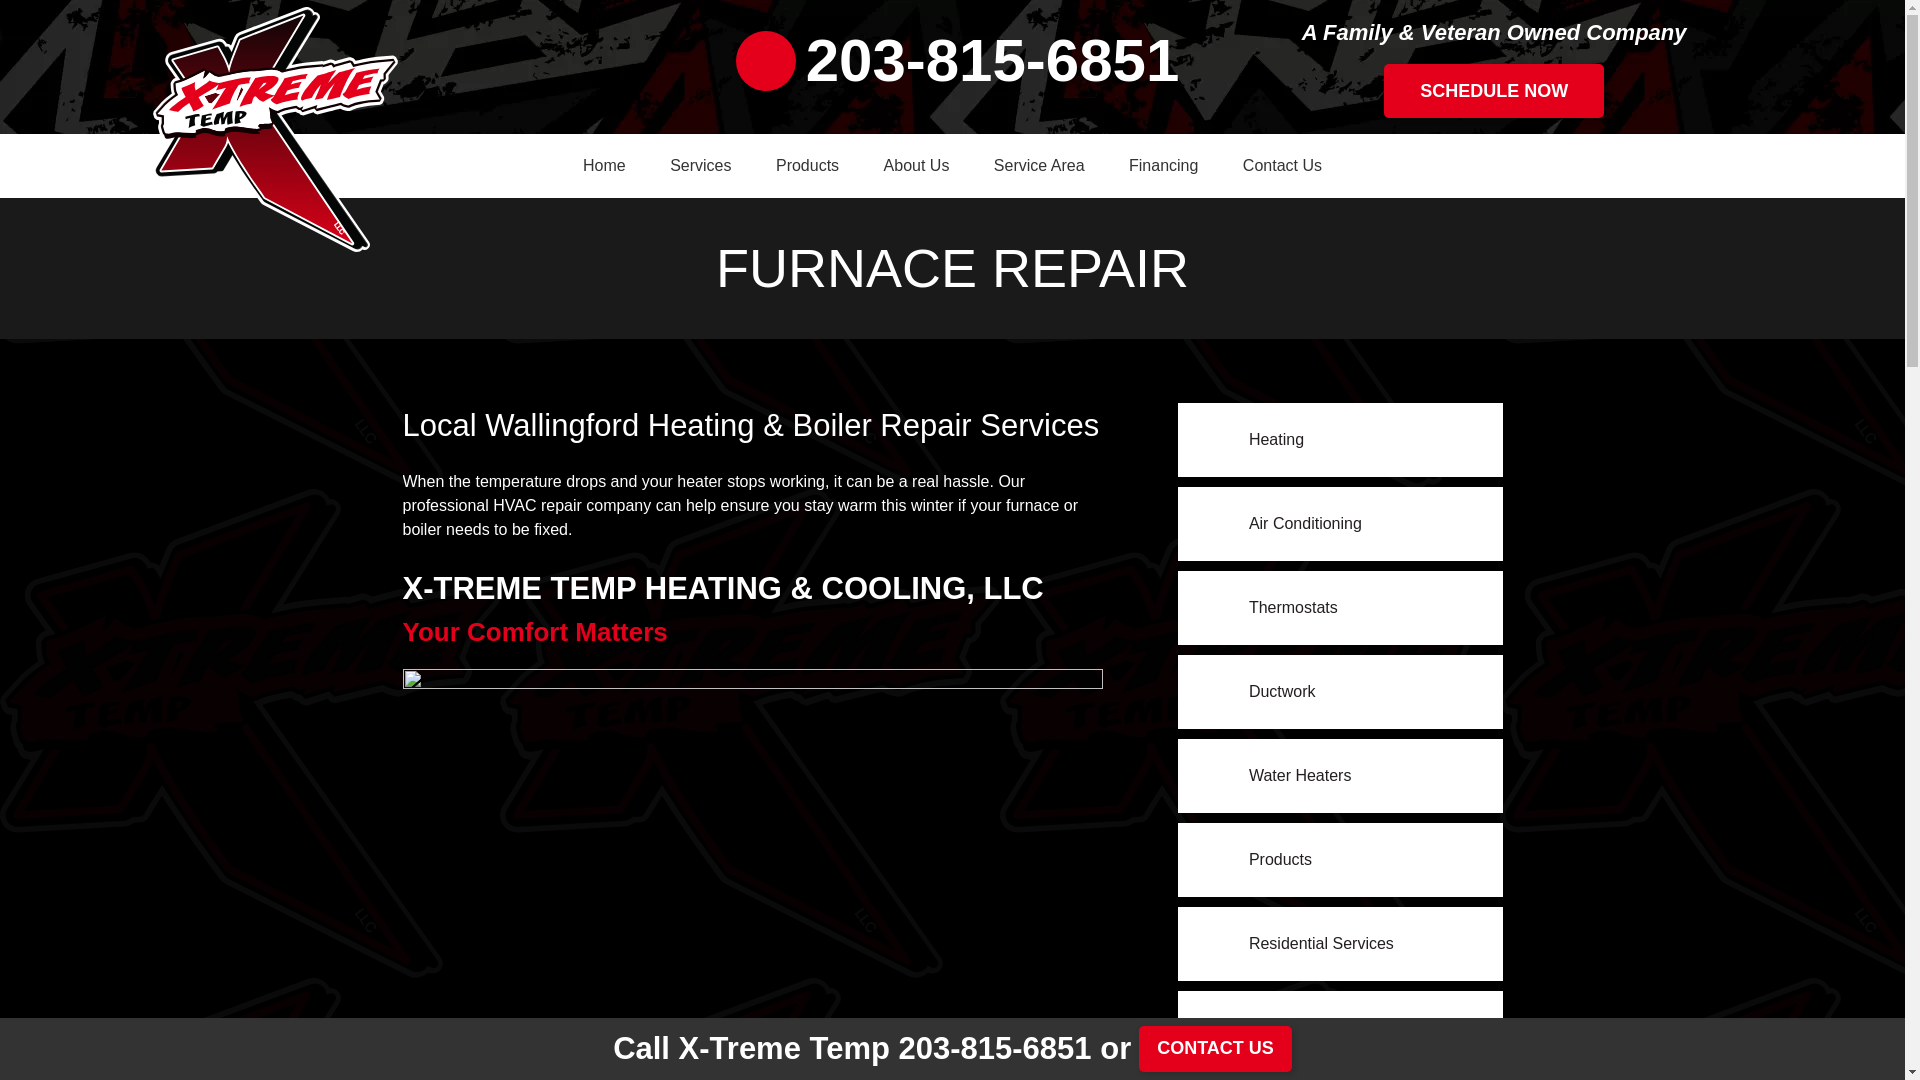 This screenshot has height=1080, width=1920. I want to click on Home, so click(604, 165).